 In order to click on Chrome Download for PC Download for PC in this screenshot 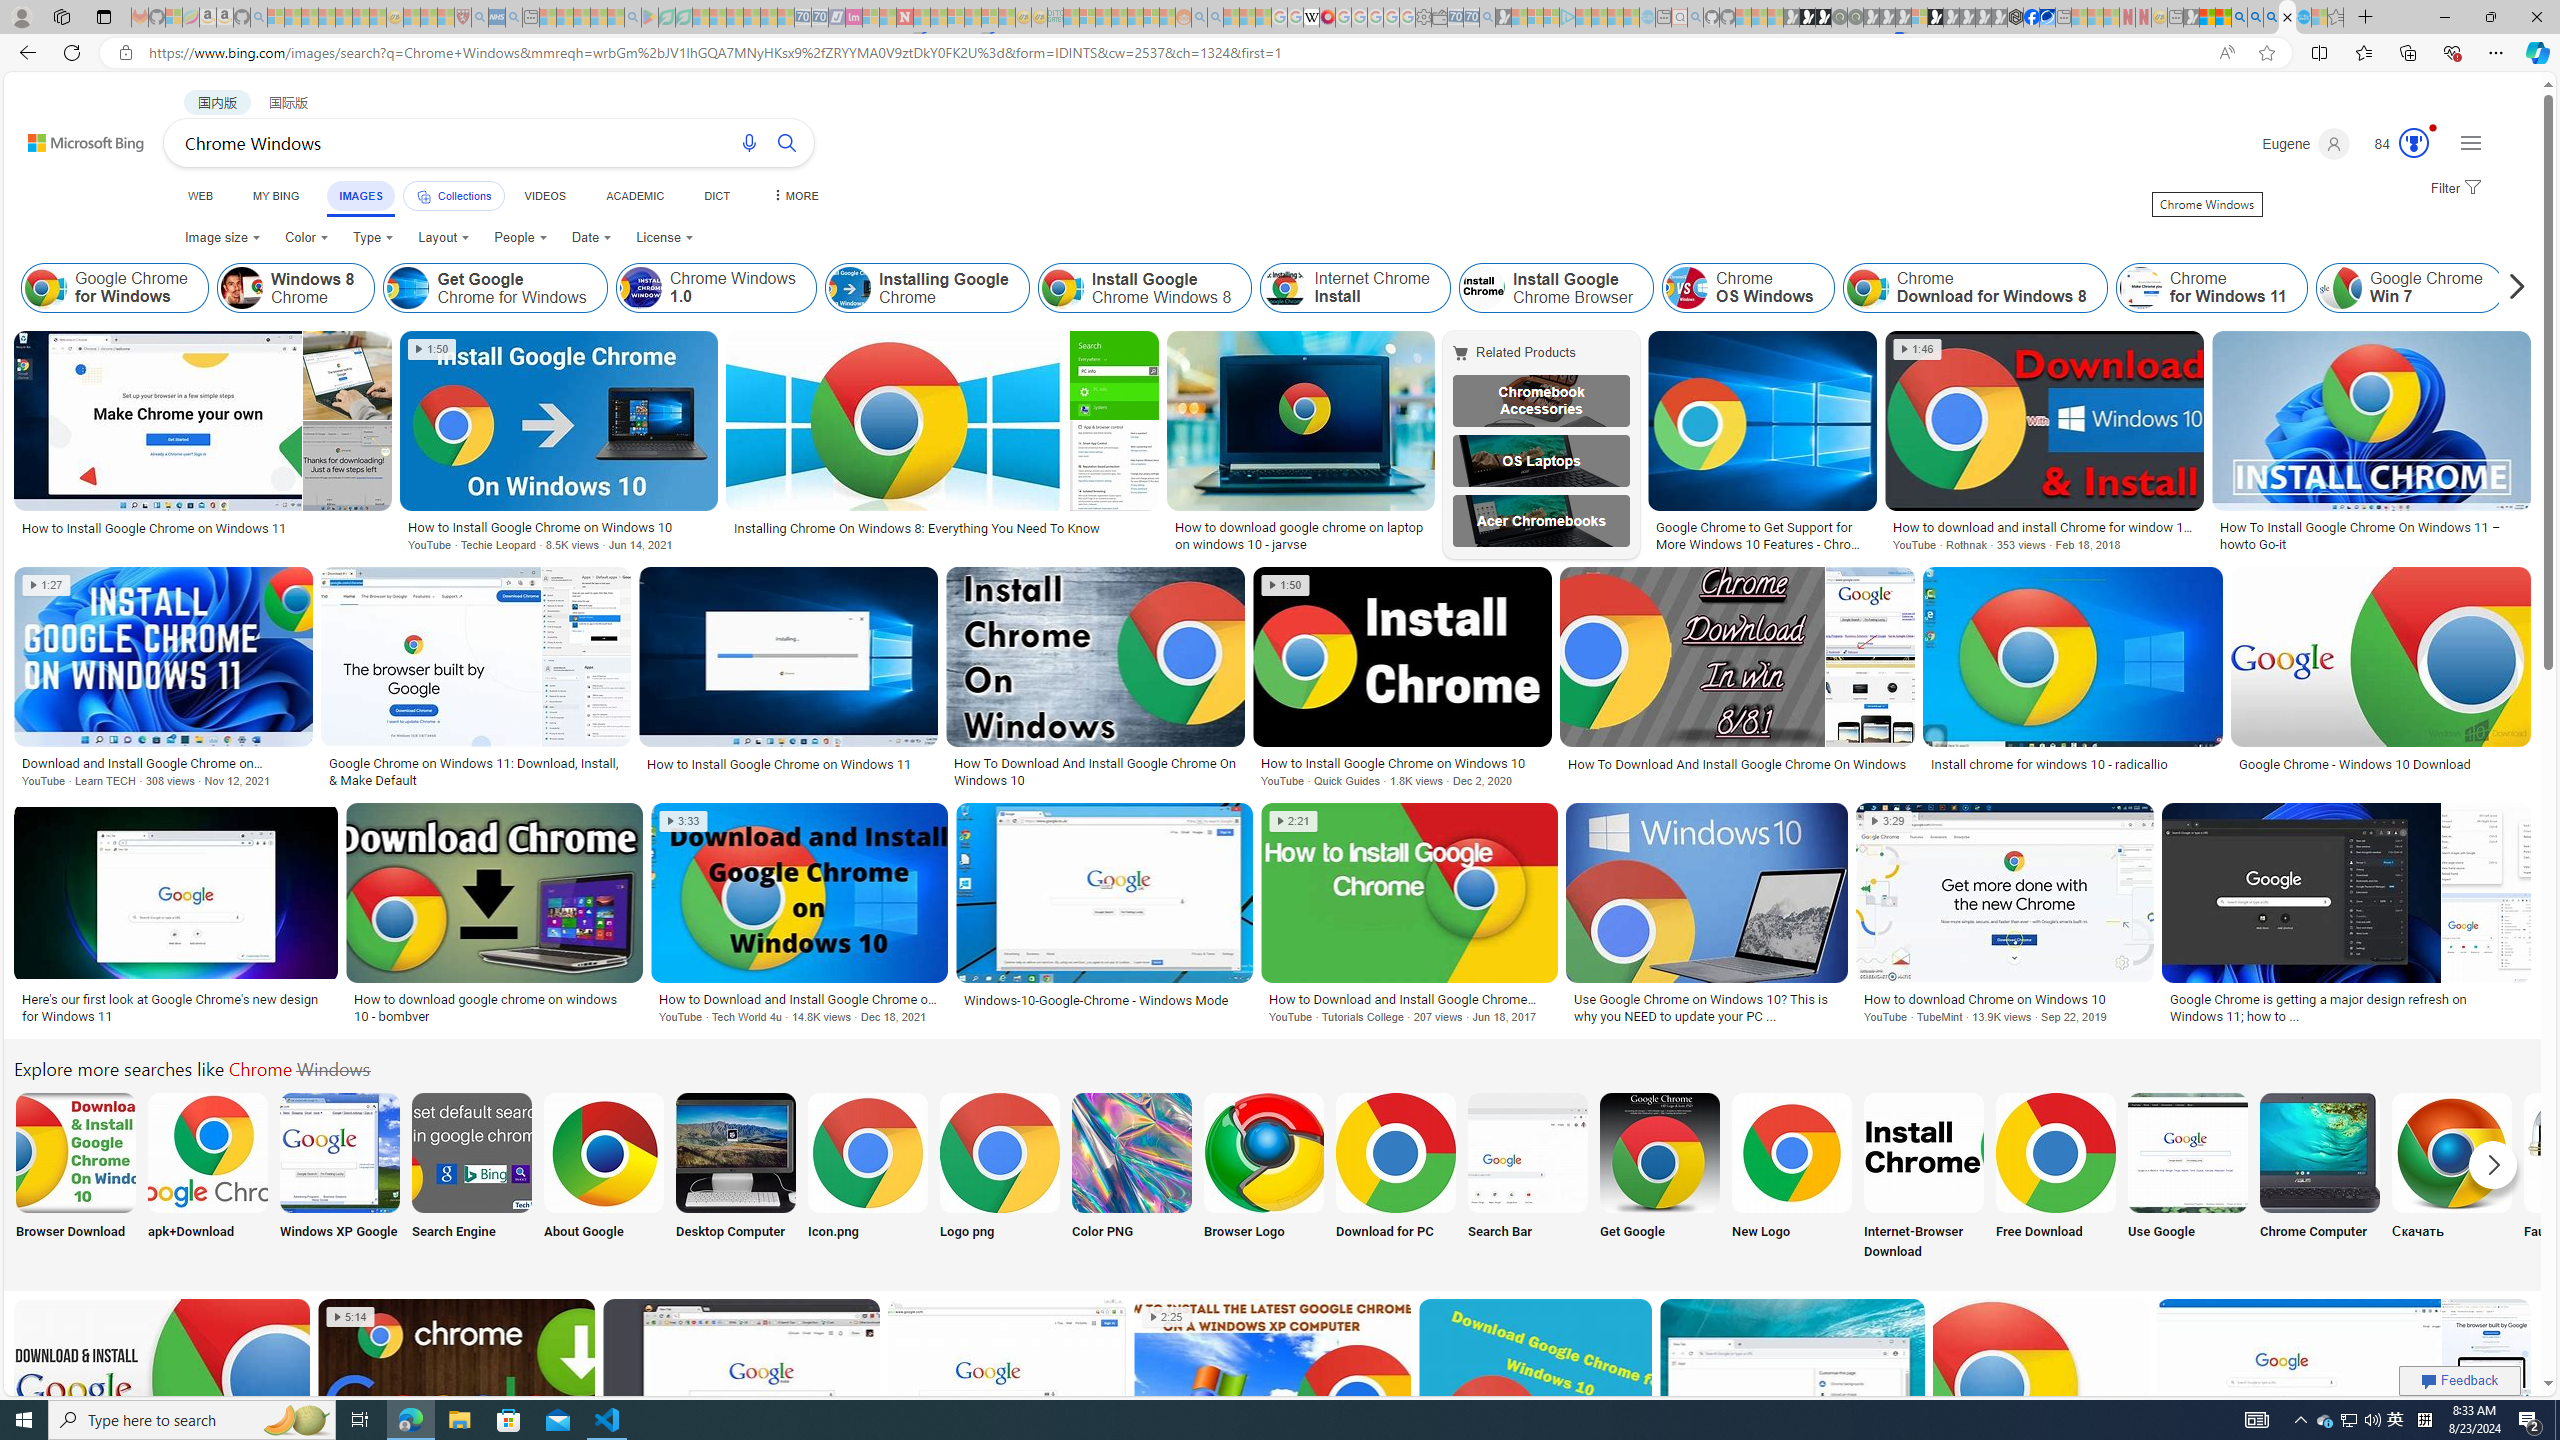, I will do `click(1396, 1178)`.